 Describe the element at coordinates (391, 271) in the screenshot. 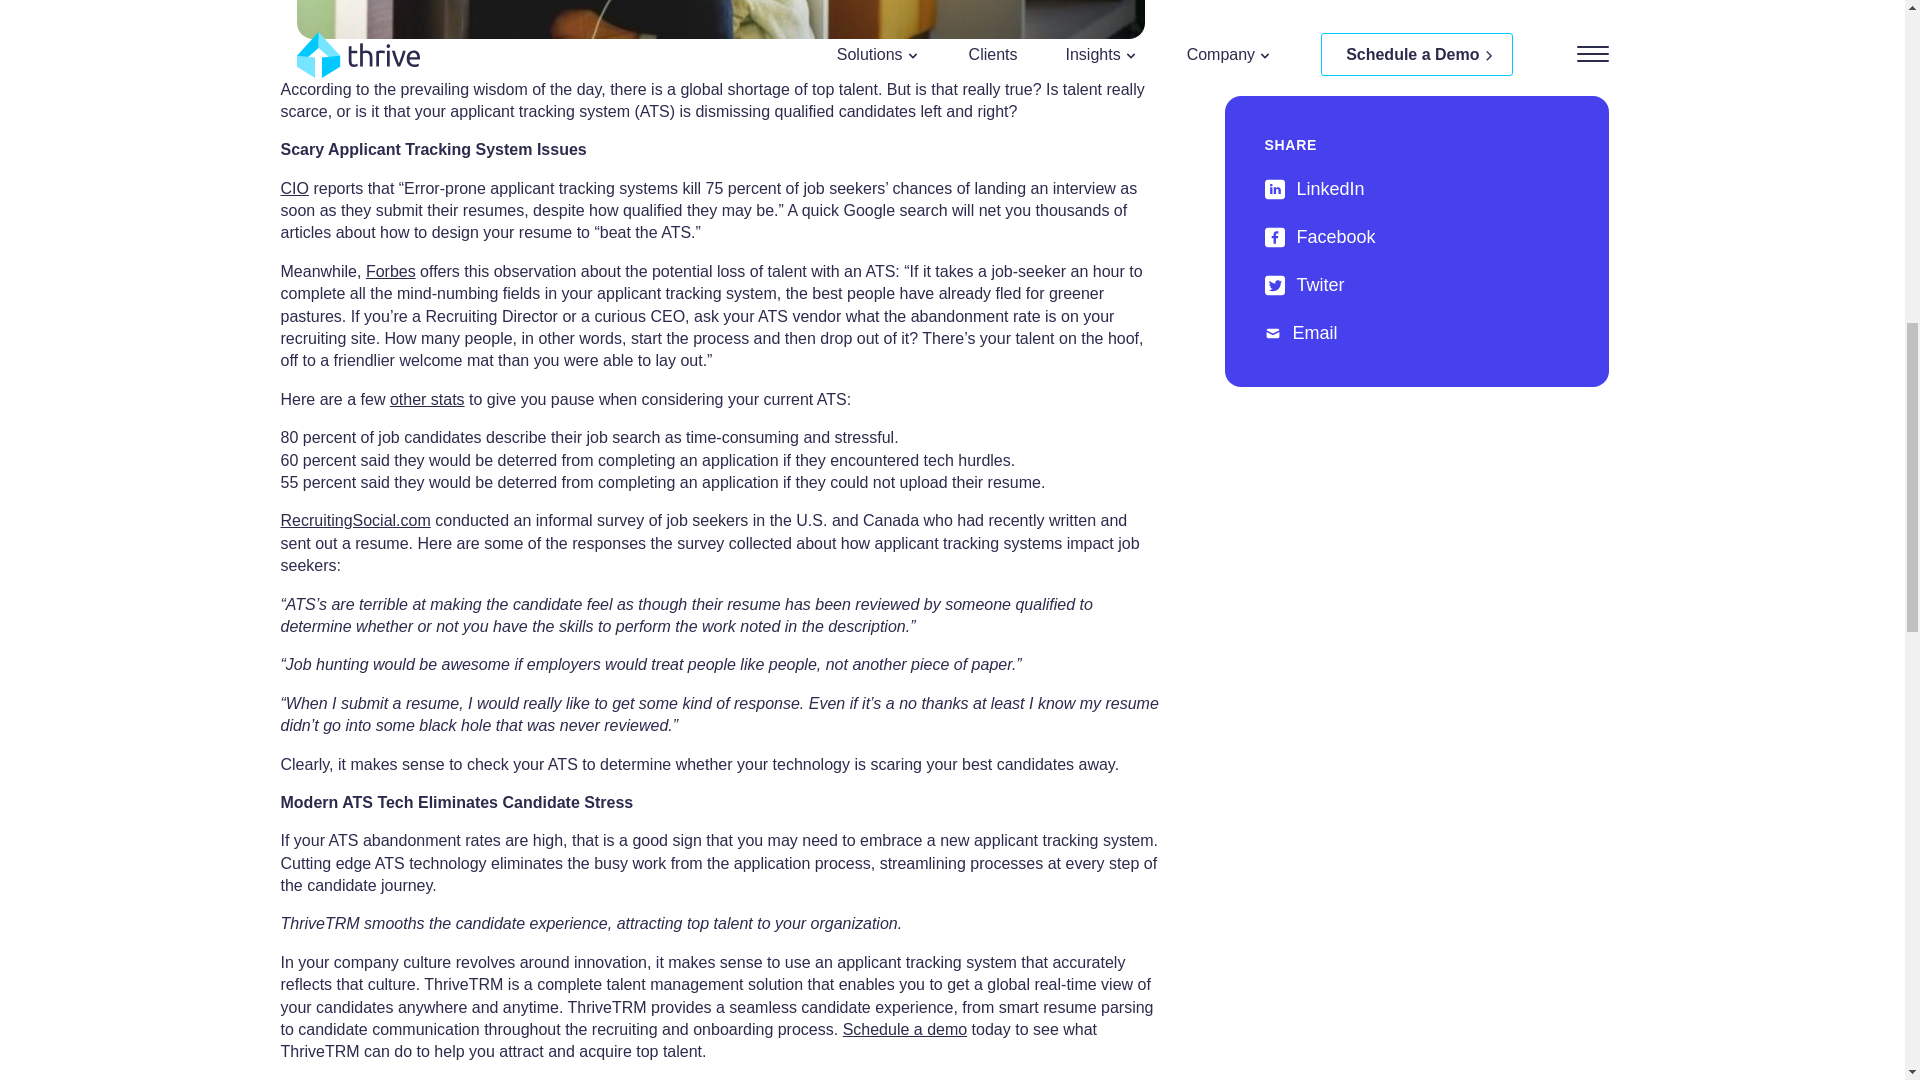

I see `Forbes` at that location.